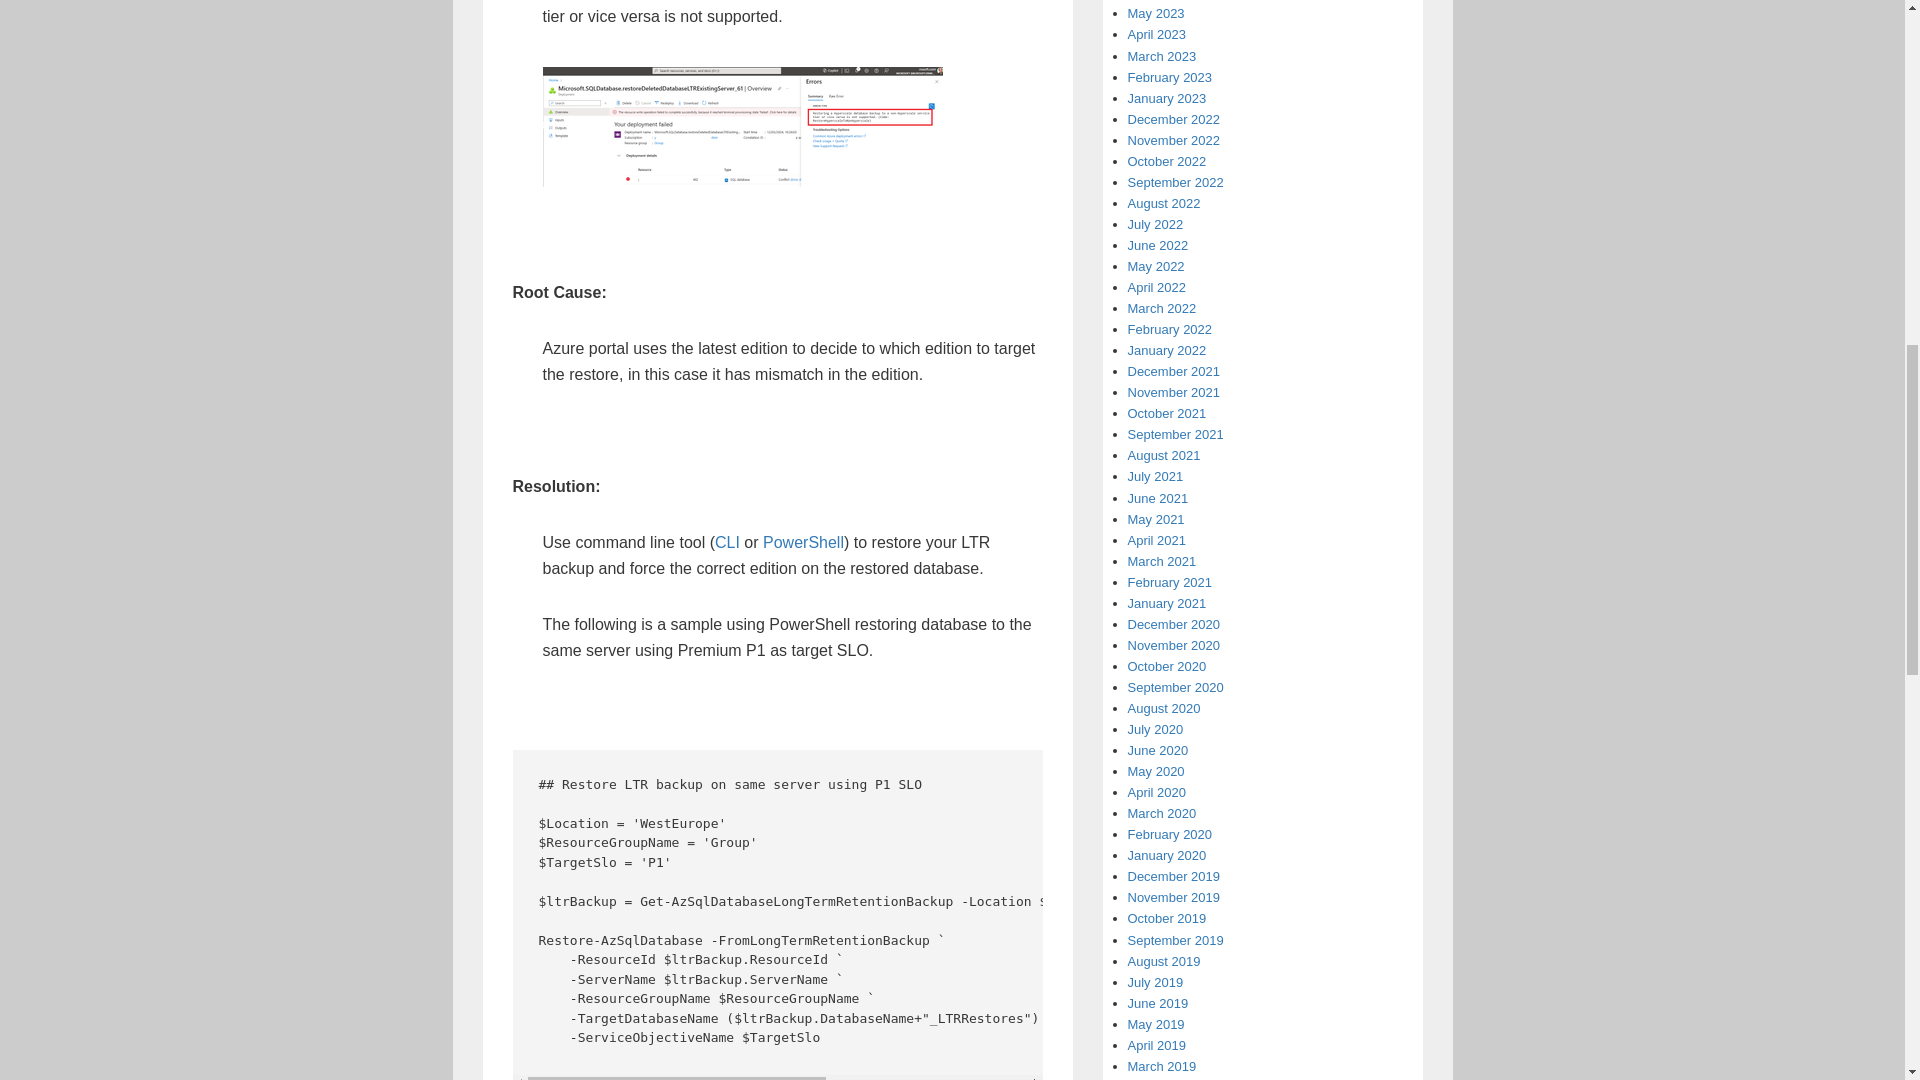  I want to click on PowerShell, so click(803, 542).